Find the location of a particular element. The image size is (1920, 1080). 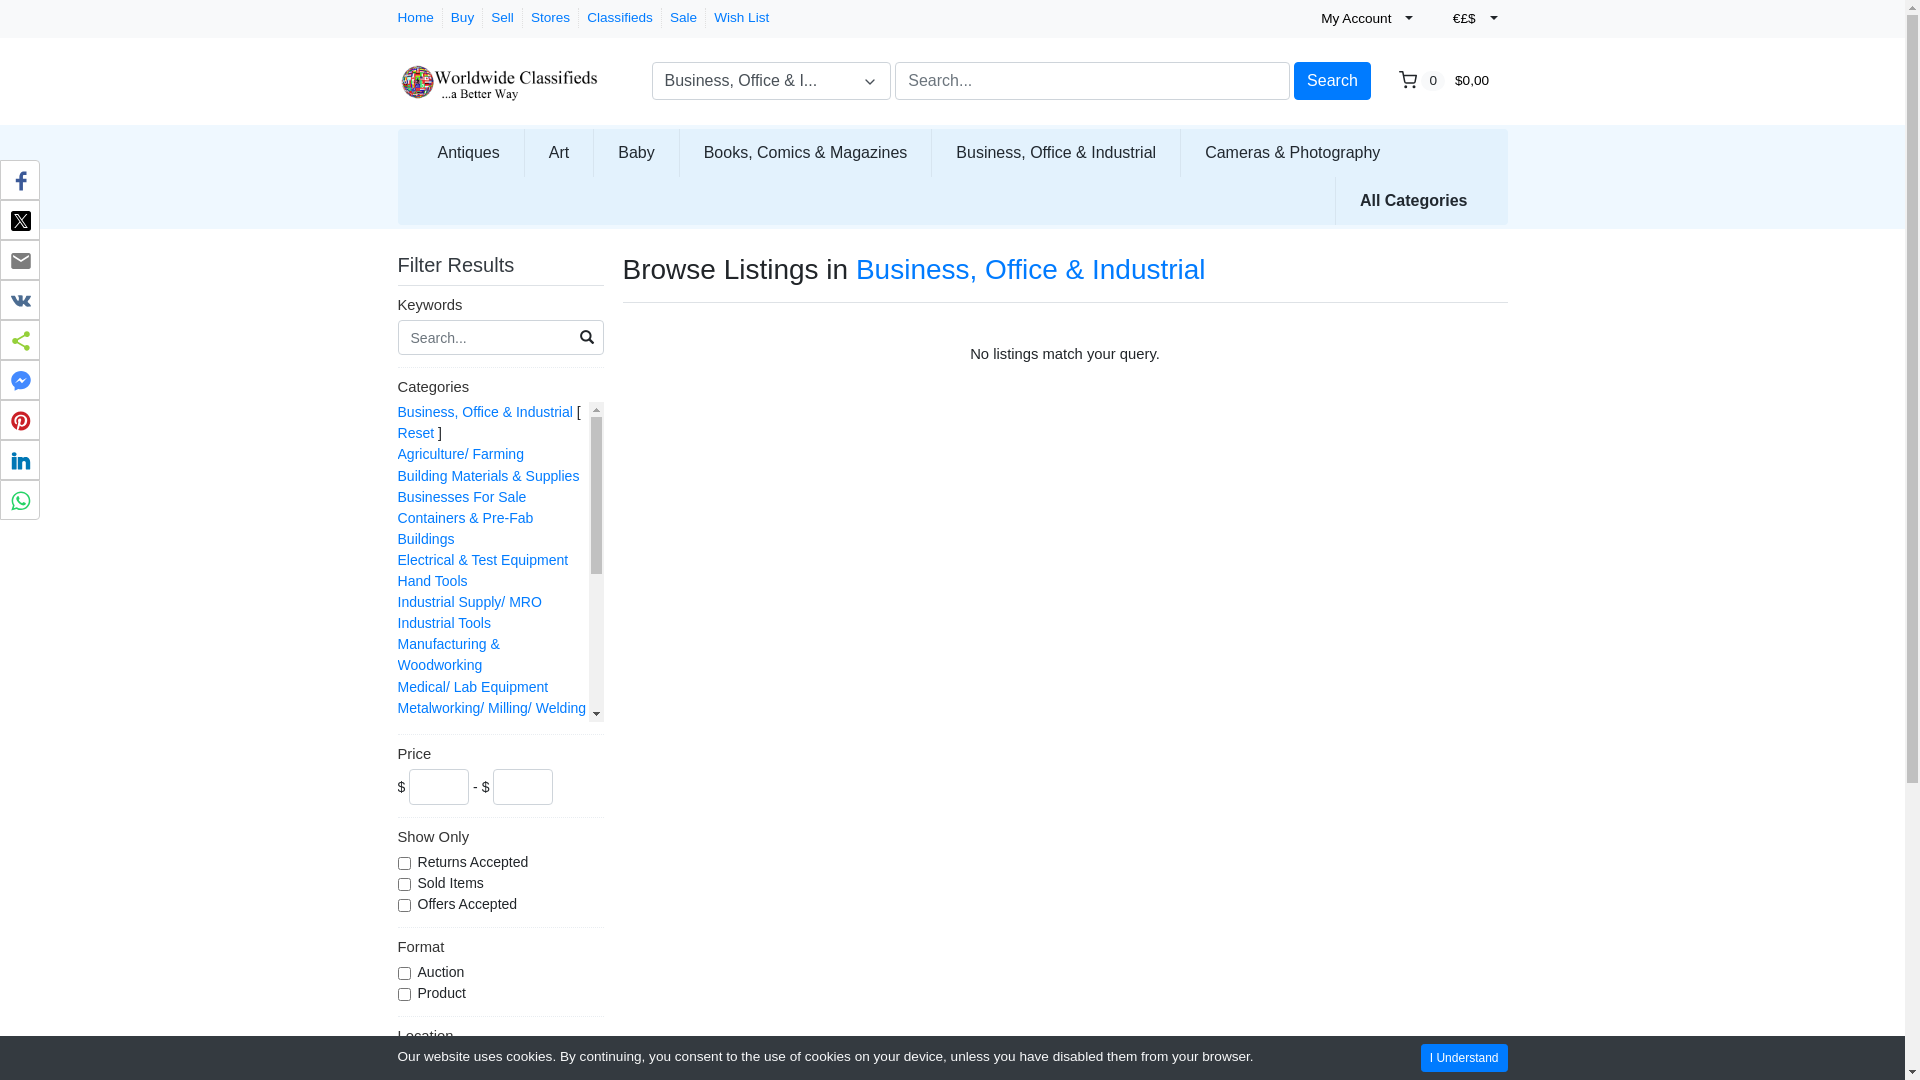

Office Equipment & Supplies is located at coordinates (488, 729).